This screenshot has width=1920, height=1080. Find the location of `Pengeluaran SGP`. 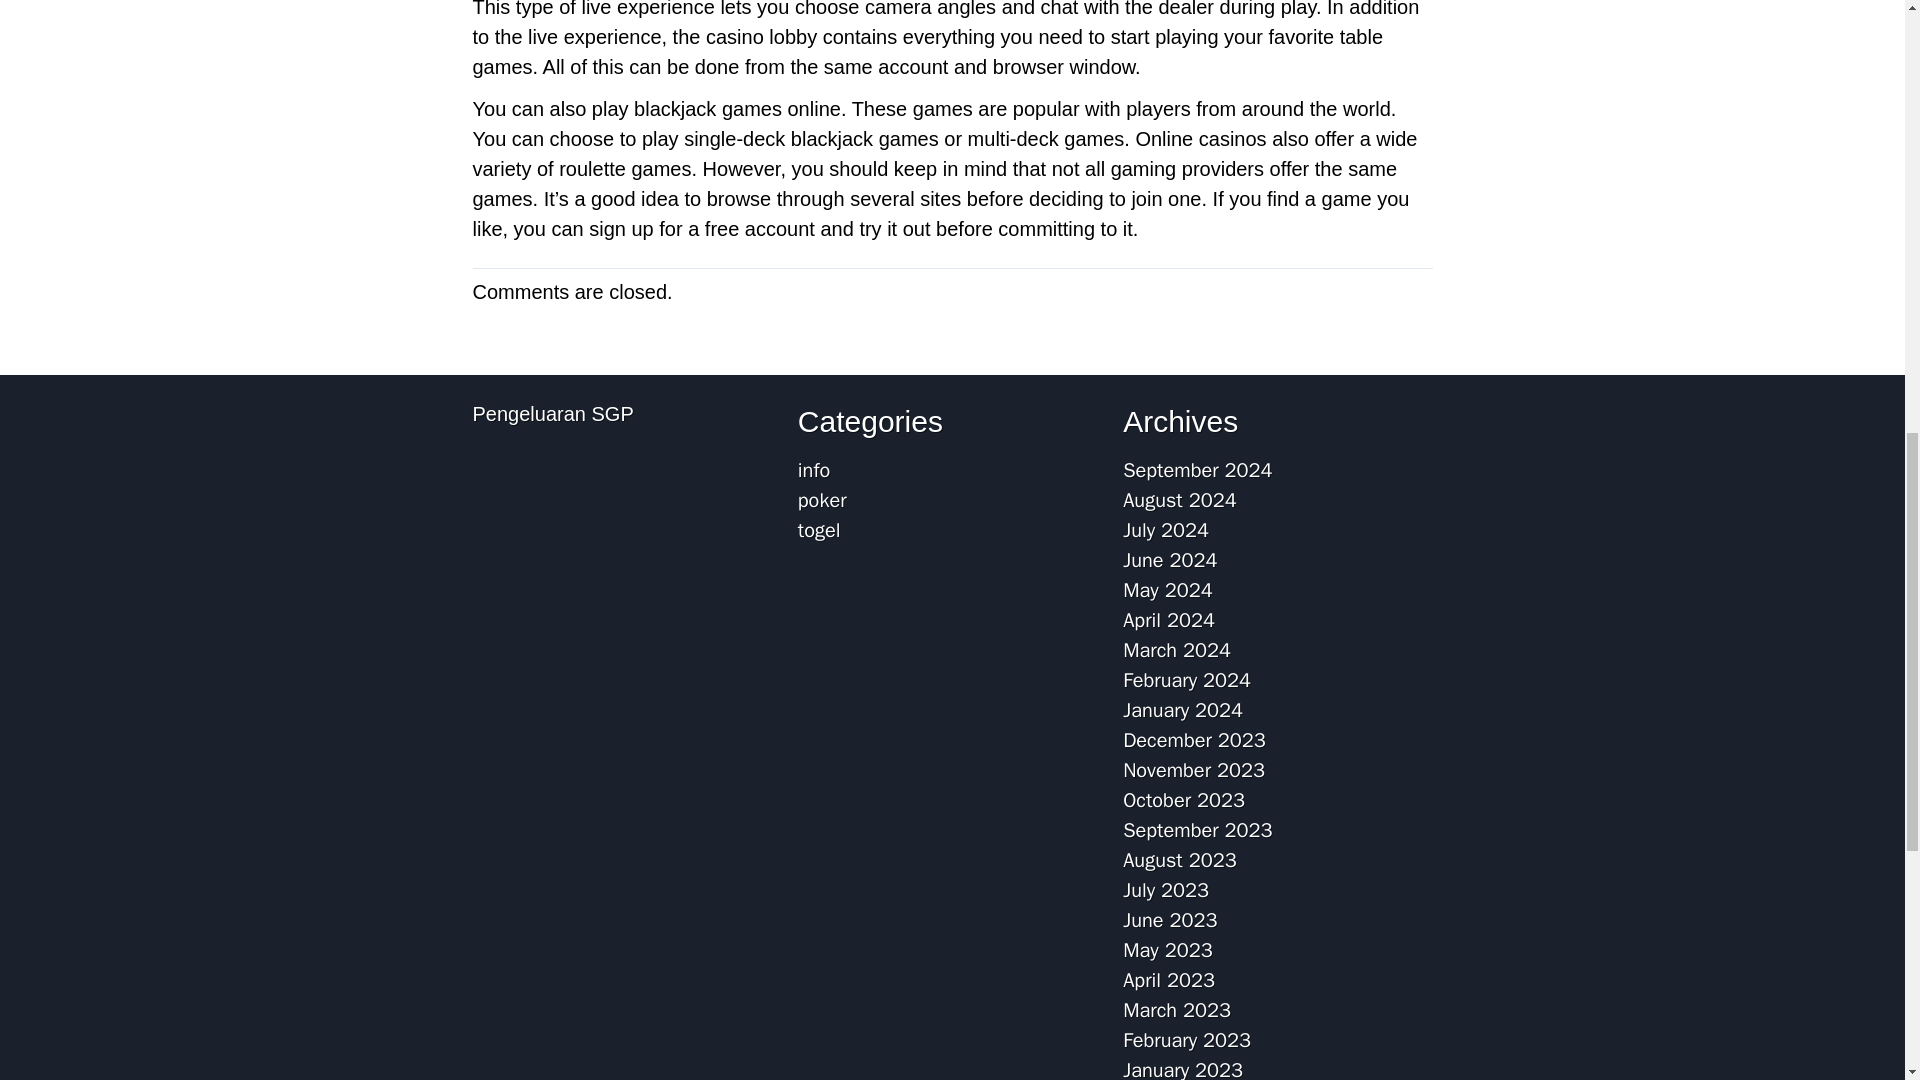

Pengeluaran SGP is located at coordinates (552, 414).